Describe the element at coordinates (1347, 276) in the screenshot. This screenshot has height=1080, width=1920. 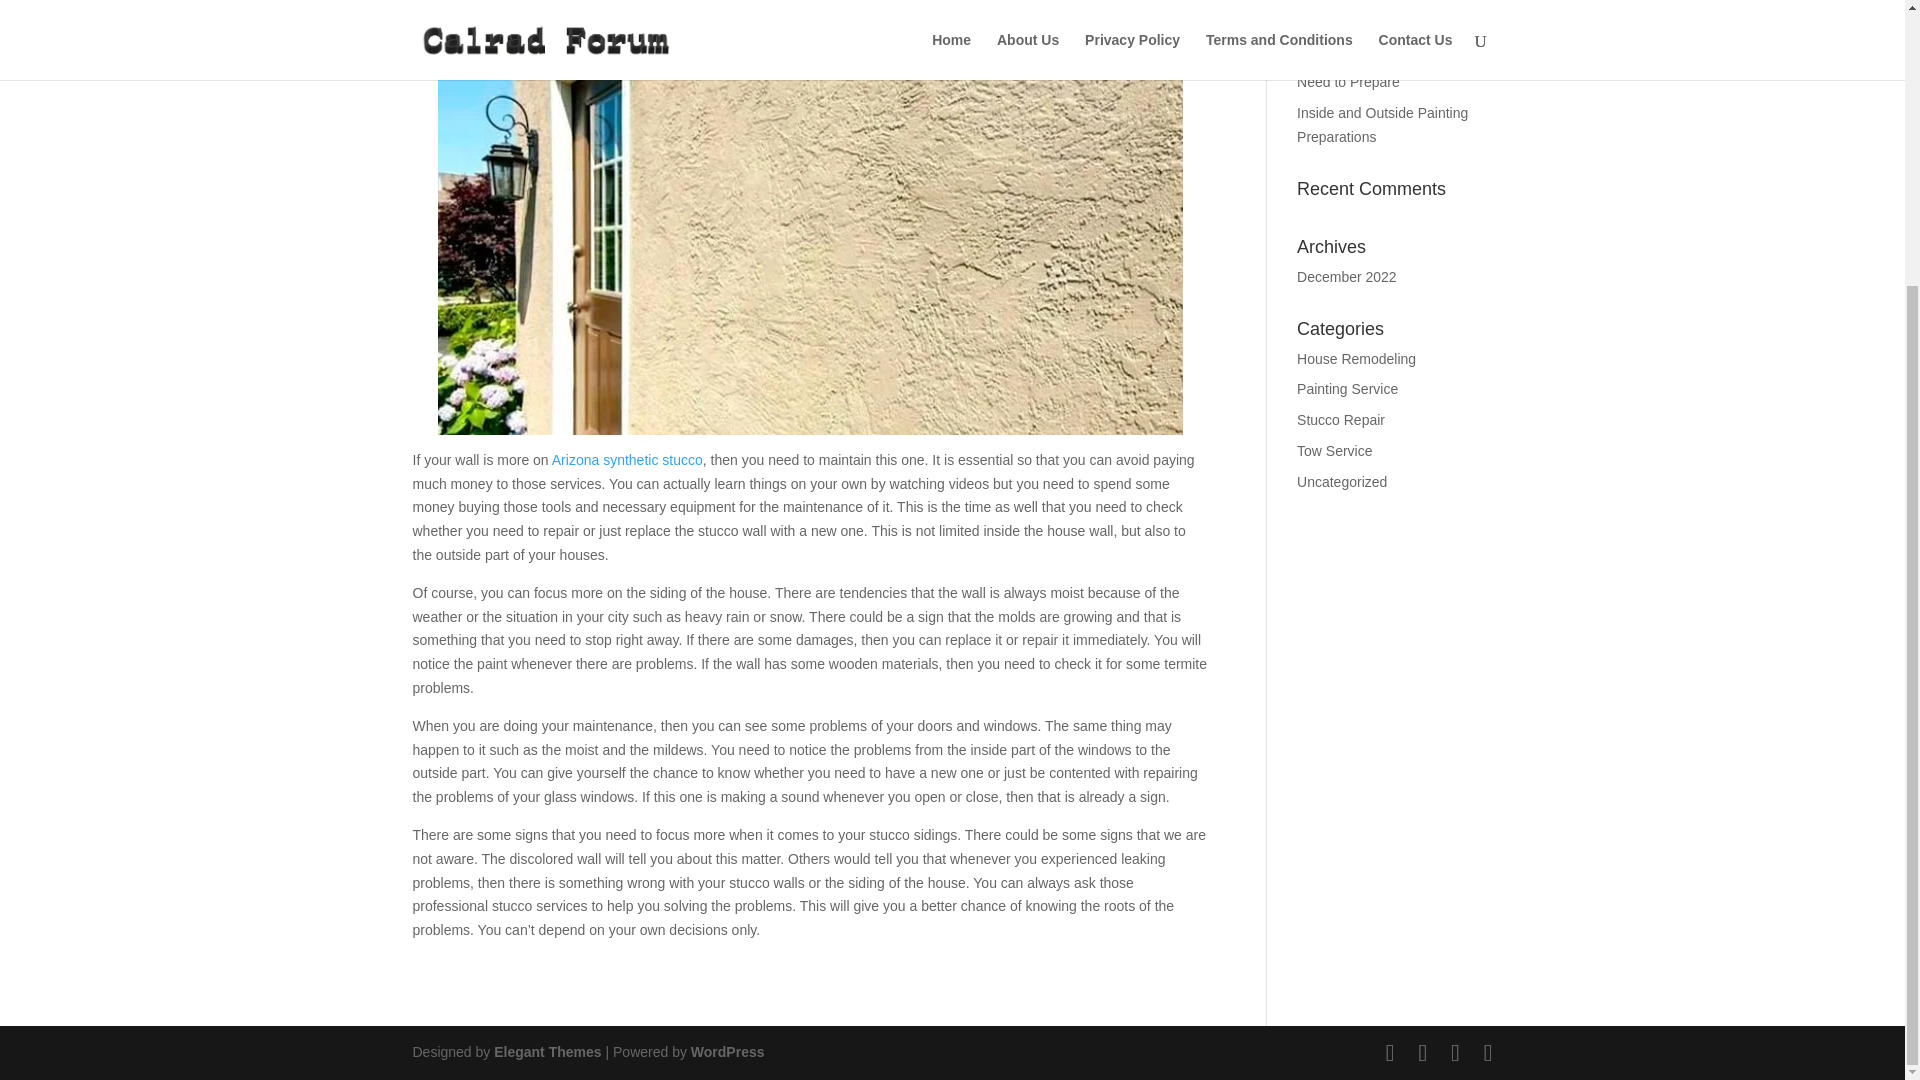
I see `December 2022` at that location.